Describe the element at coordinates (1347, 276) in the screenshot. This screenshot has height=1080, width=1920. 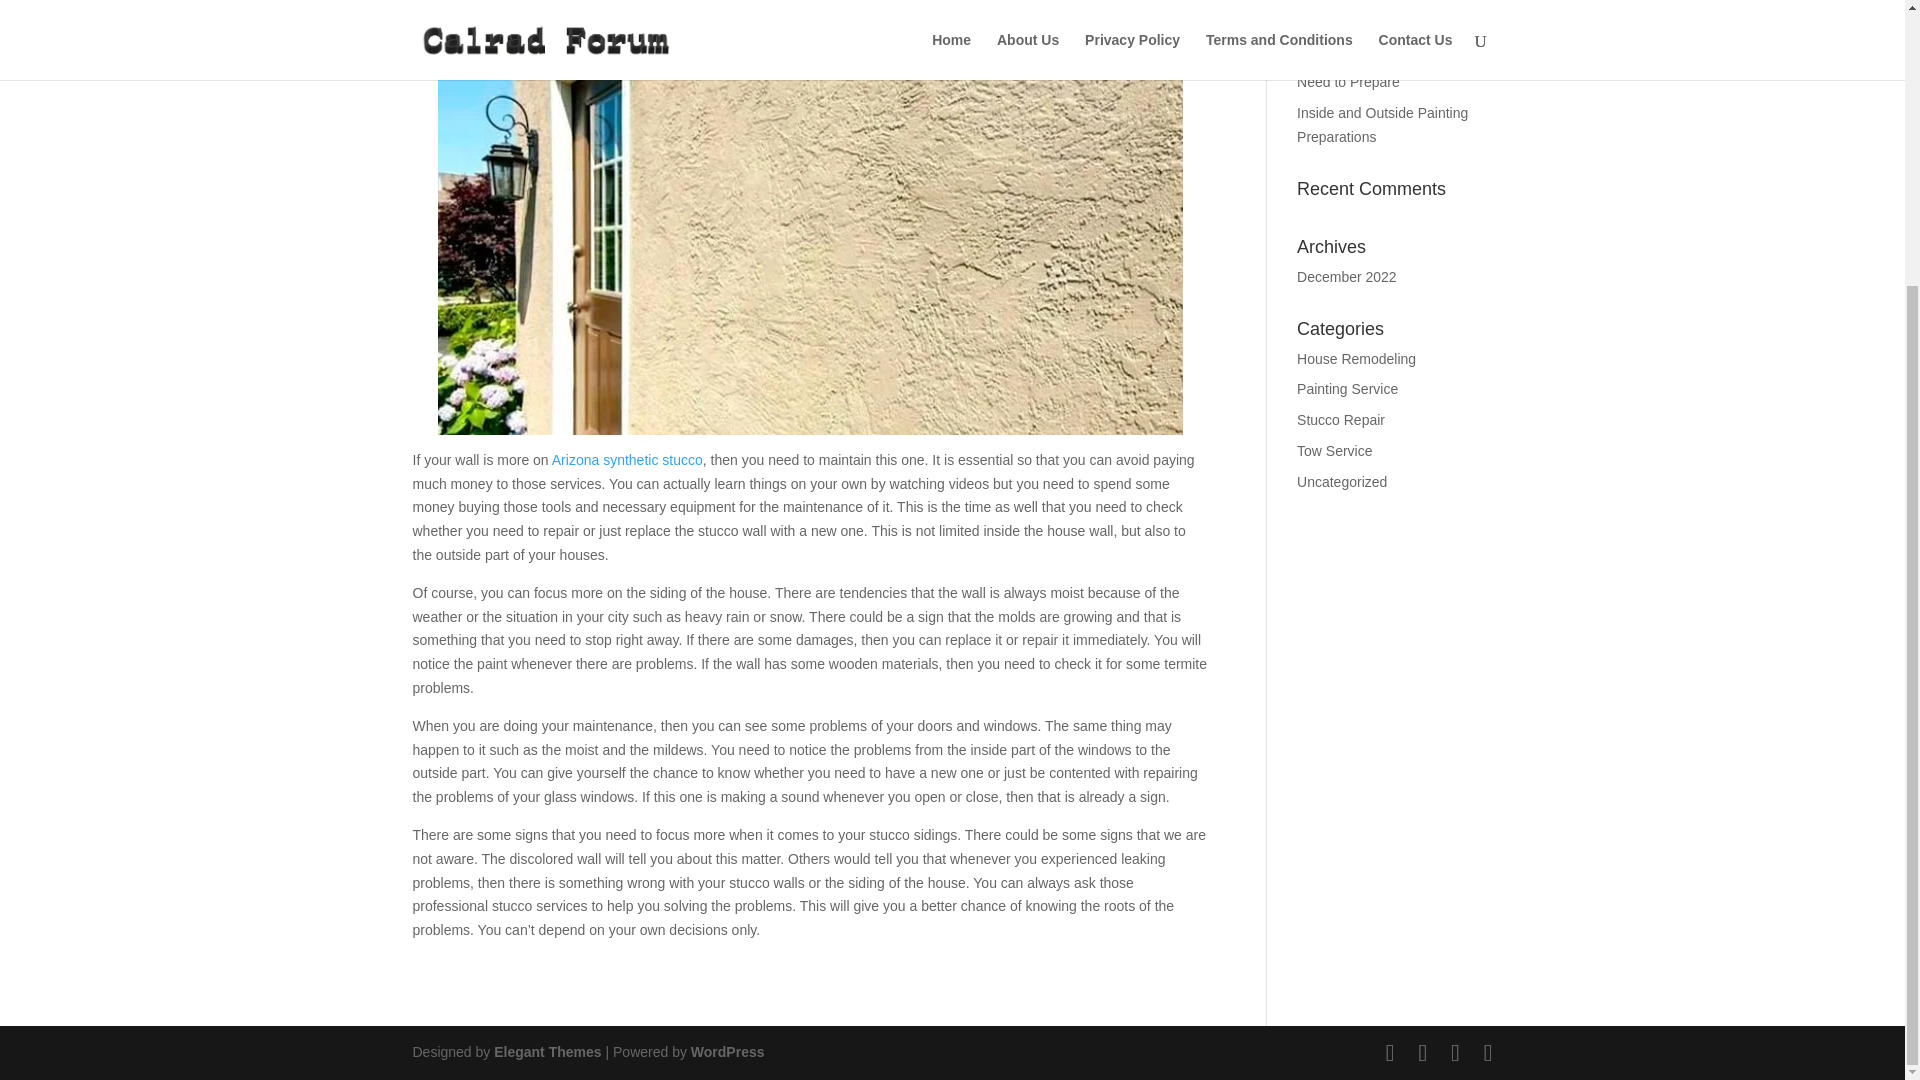
I see `December 2022` at that location.